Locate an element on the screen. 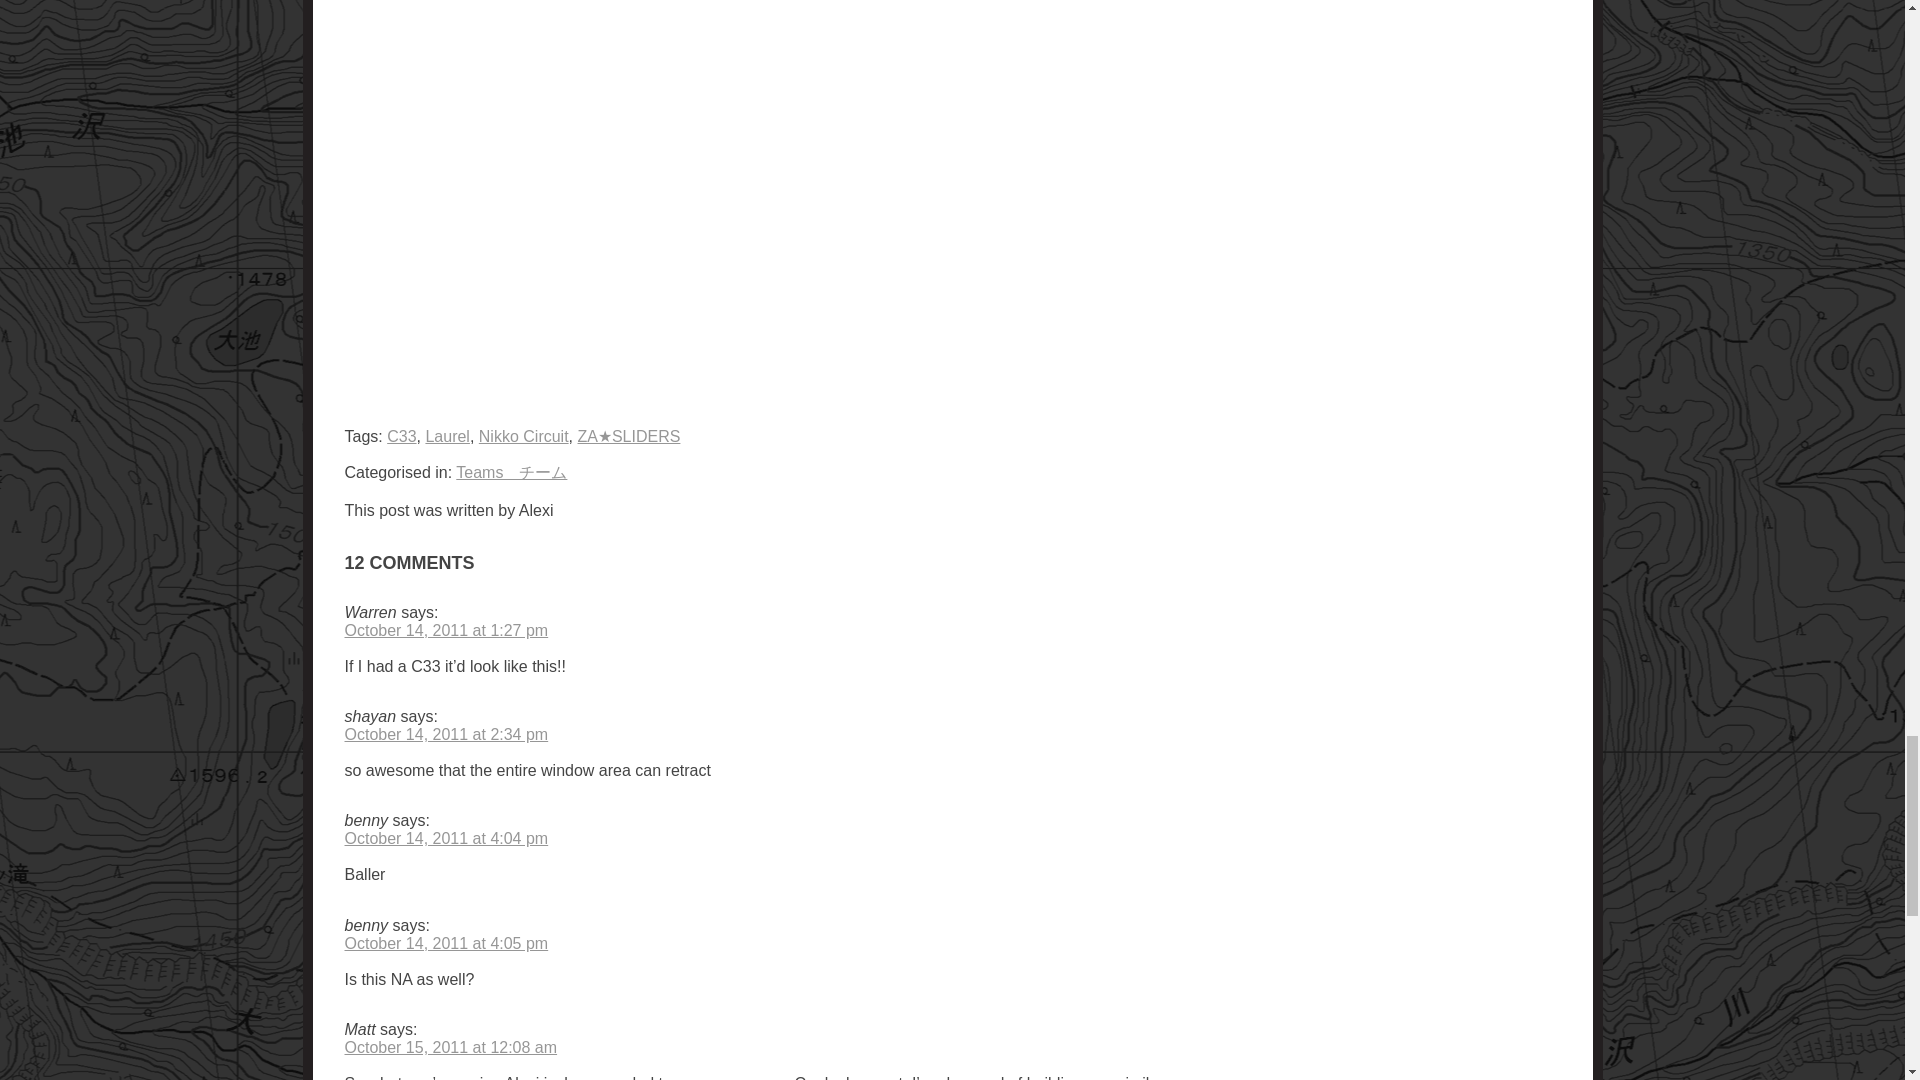 The image size is (1920, 1080). October 14, 2011 at 2:34 pm is located at coordinates (445, 734).